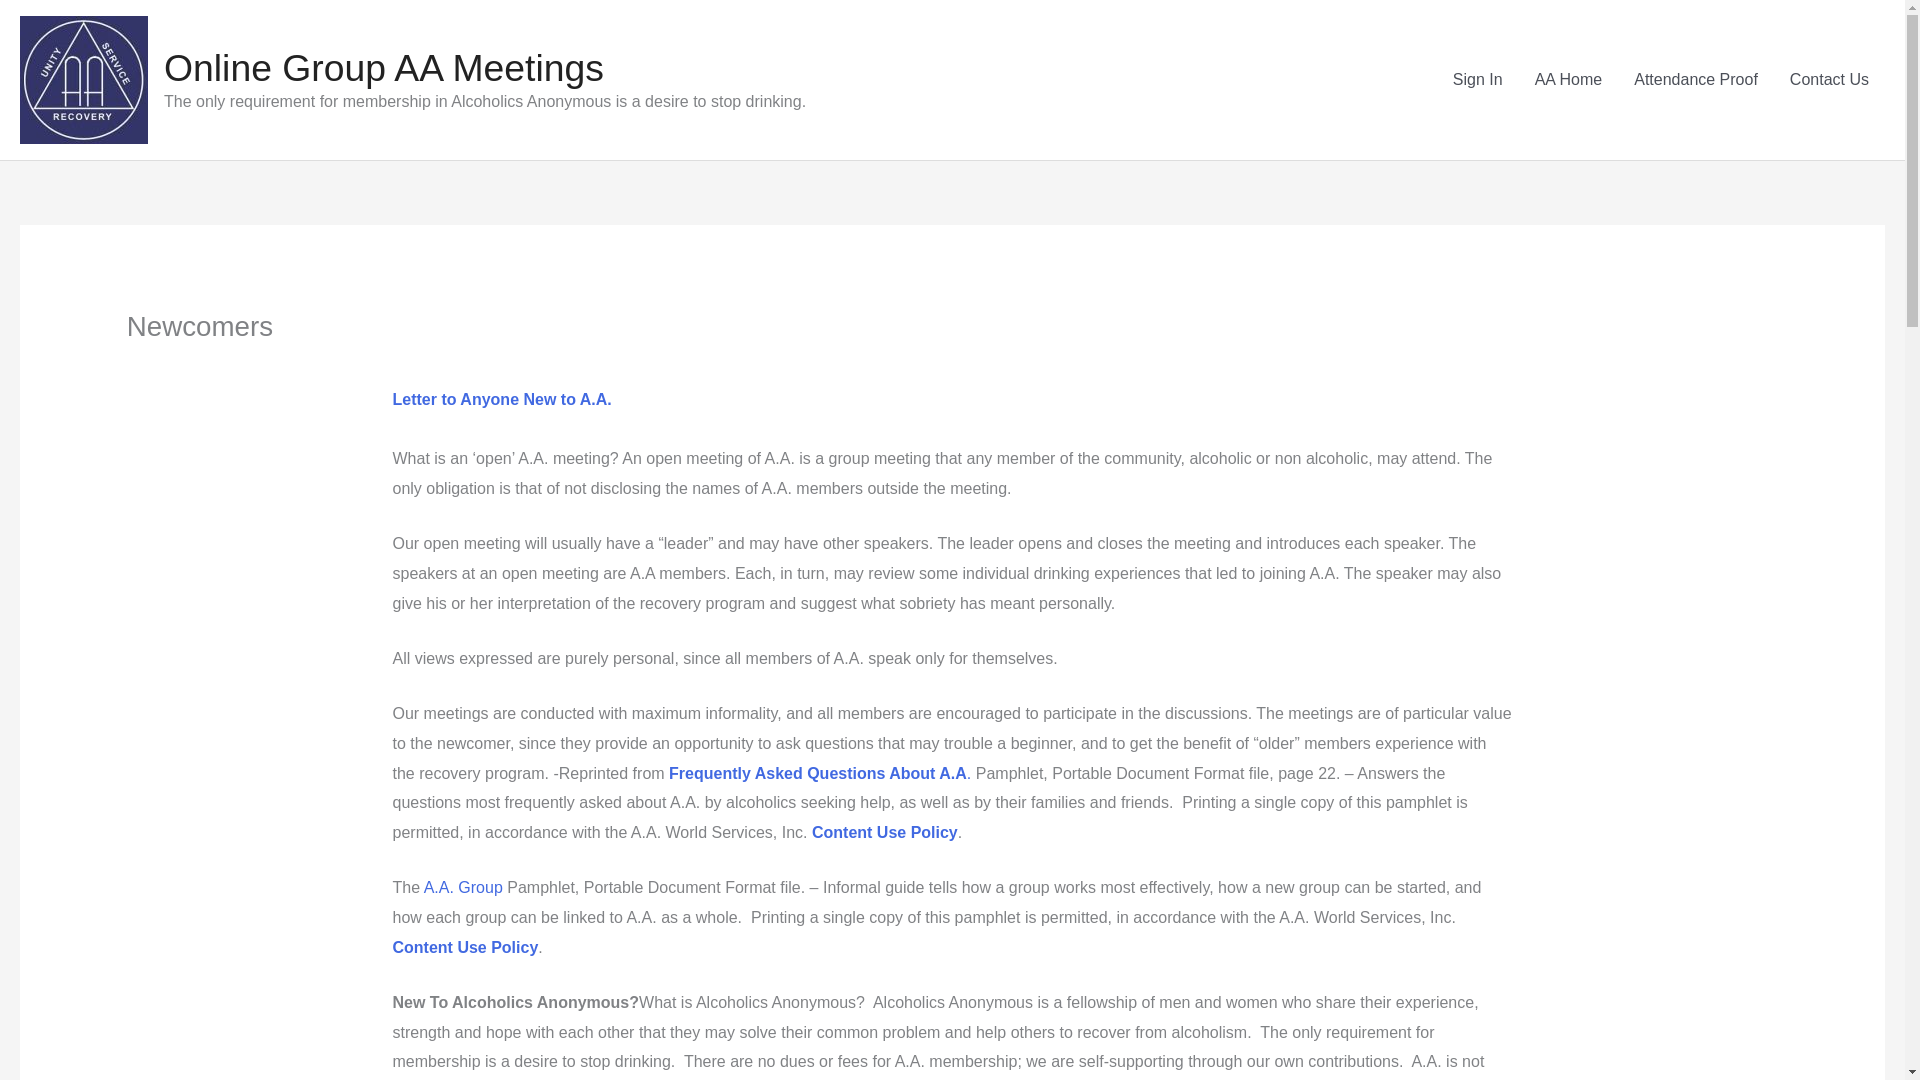  What do you see at coordinates (498, 399) in the screenshot?
I see `Letter to Anyone New to A.A` at bounding box center [498, 399].